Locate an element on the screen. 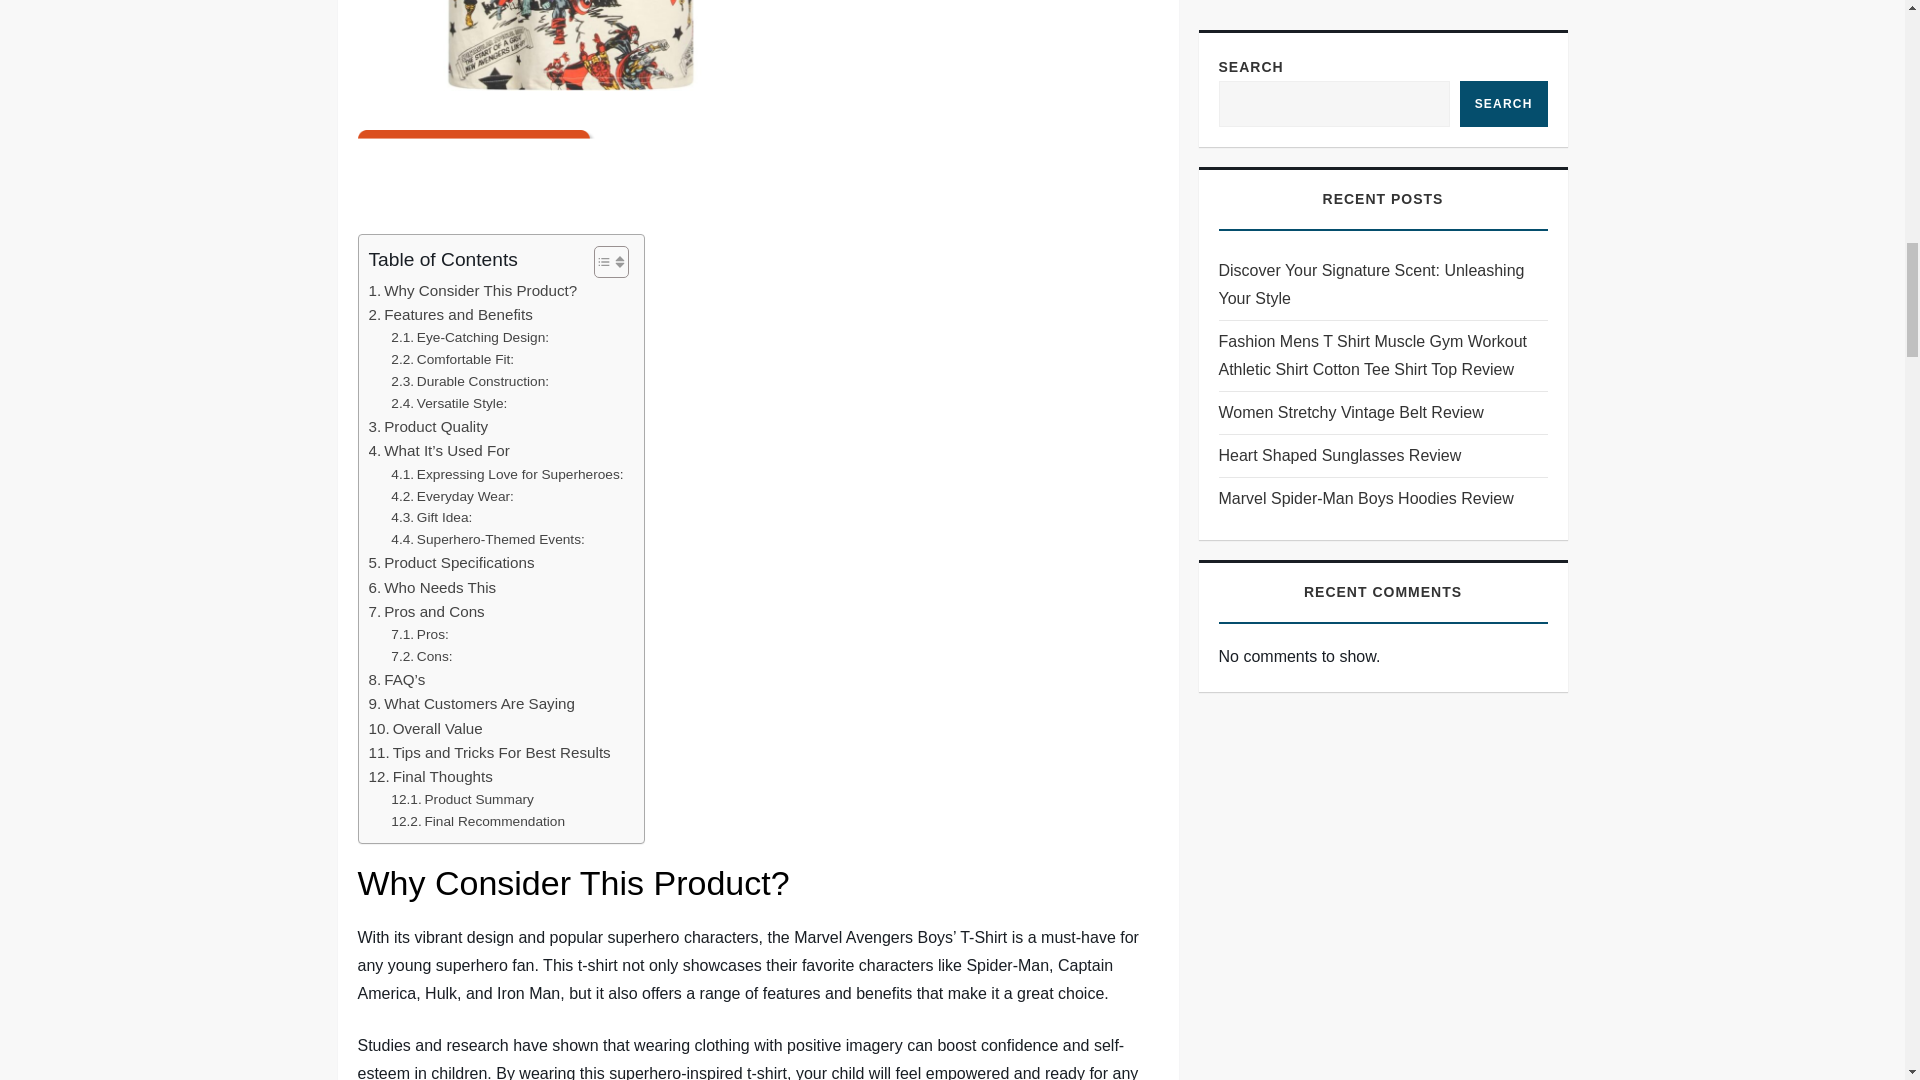  Eye-Catching Design: is located at coordinates (470, 338).